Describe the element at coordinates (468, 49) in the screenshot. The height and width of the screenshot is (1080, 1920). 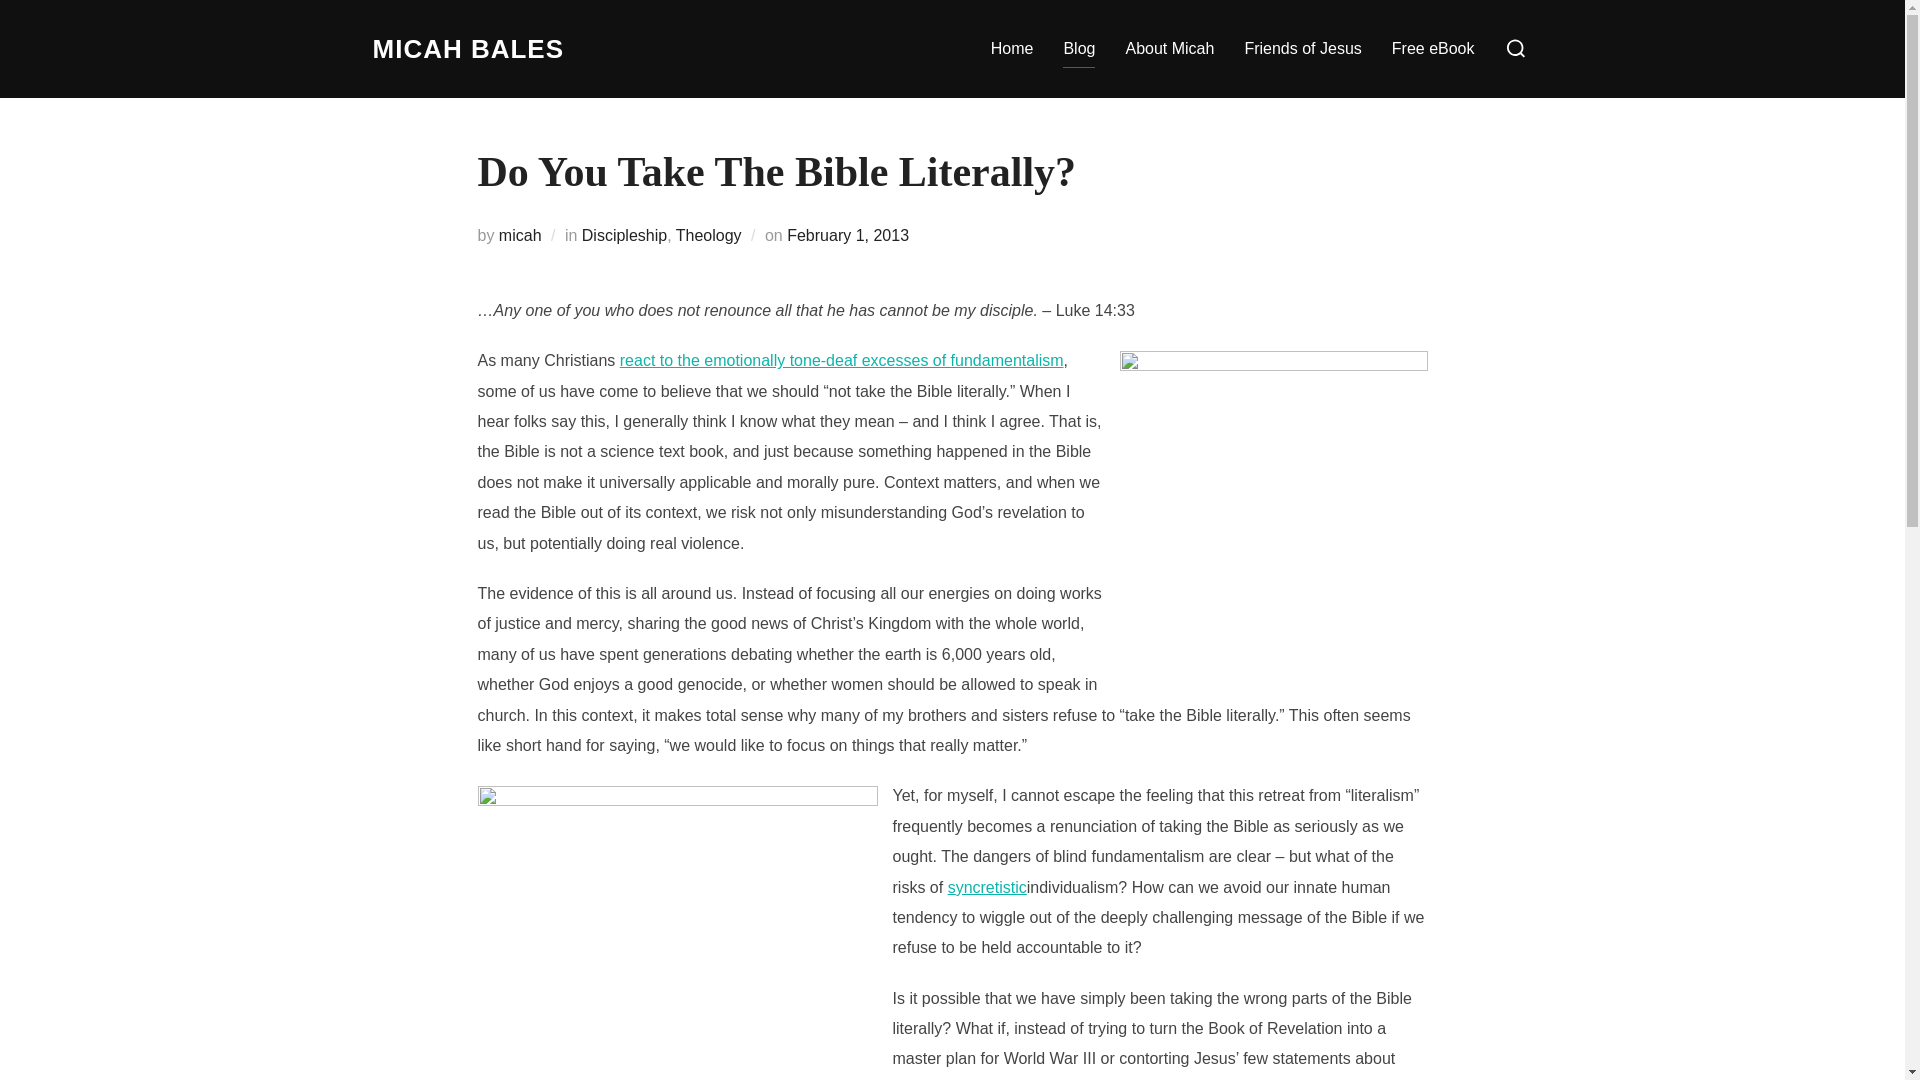
I see `MICAH BALES` at that location.